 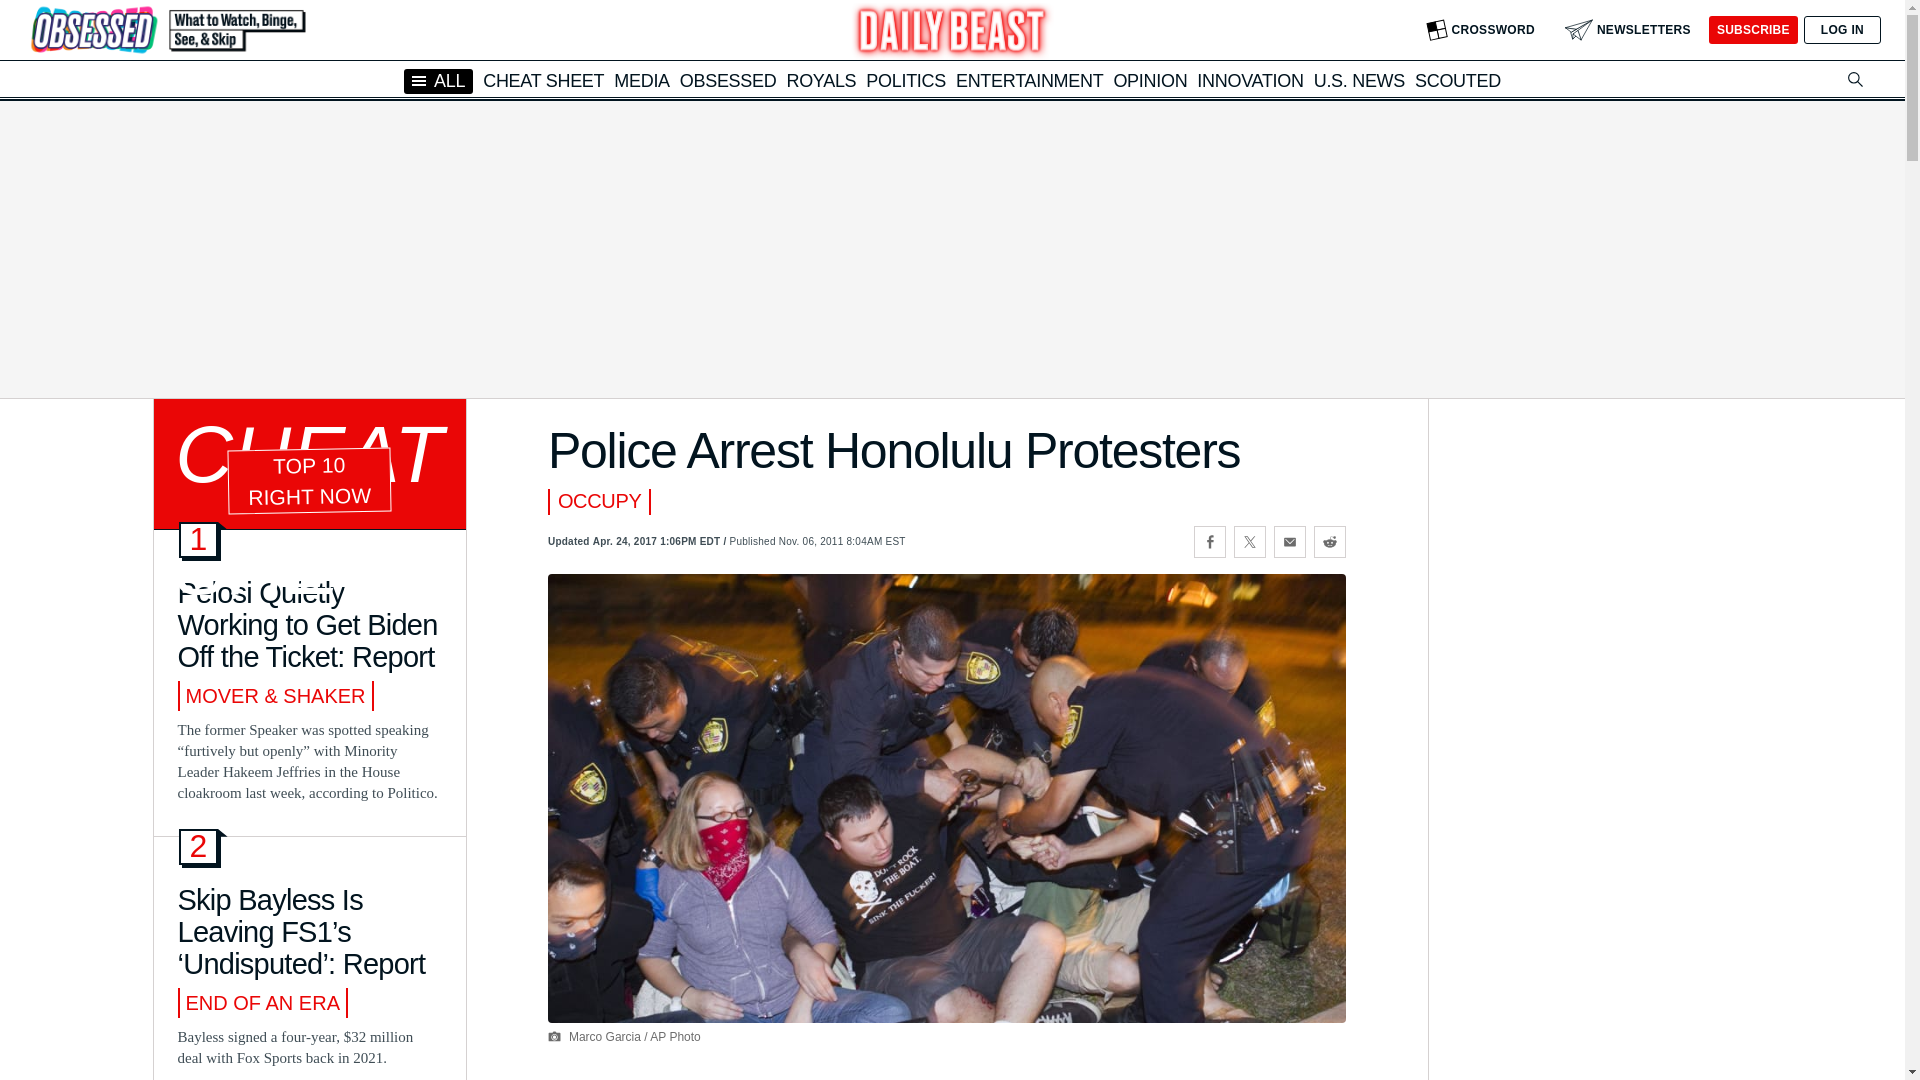 What do you see at coordinates (1359, 80) in the screenshot?
I see `U.S. NEWS` at bounding box center [1359, 80].